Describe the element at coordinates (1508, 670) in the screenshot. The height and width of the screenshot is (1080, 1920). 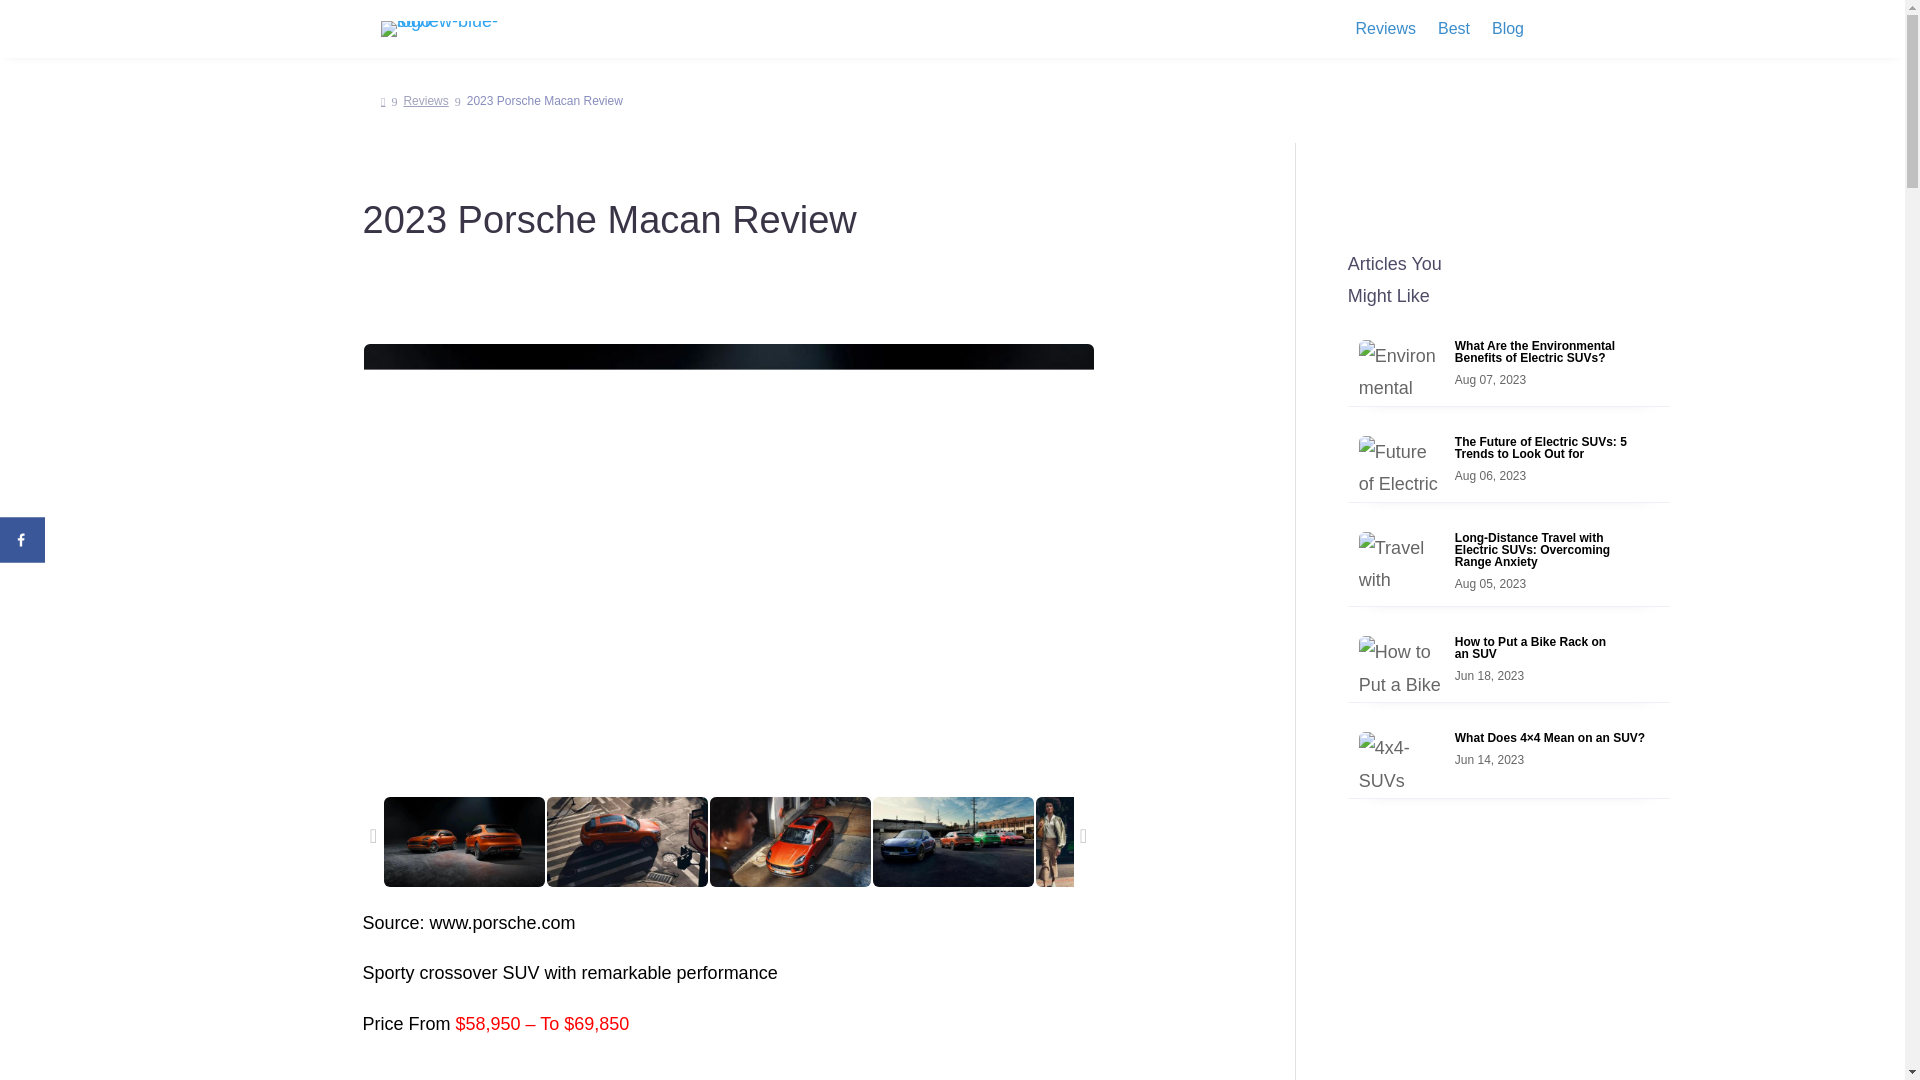
I see `Share on Facebook` at that location.